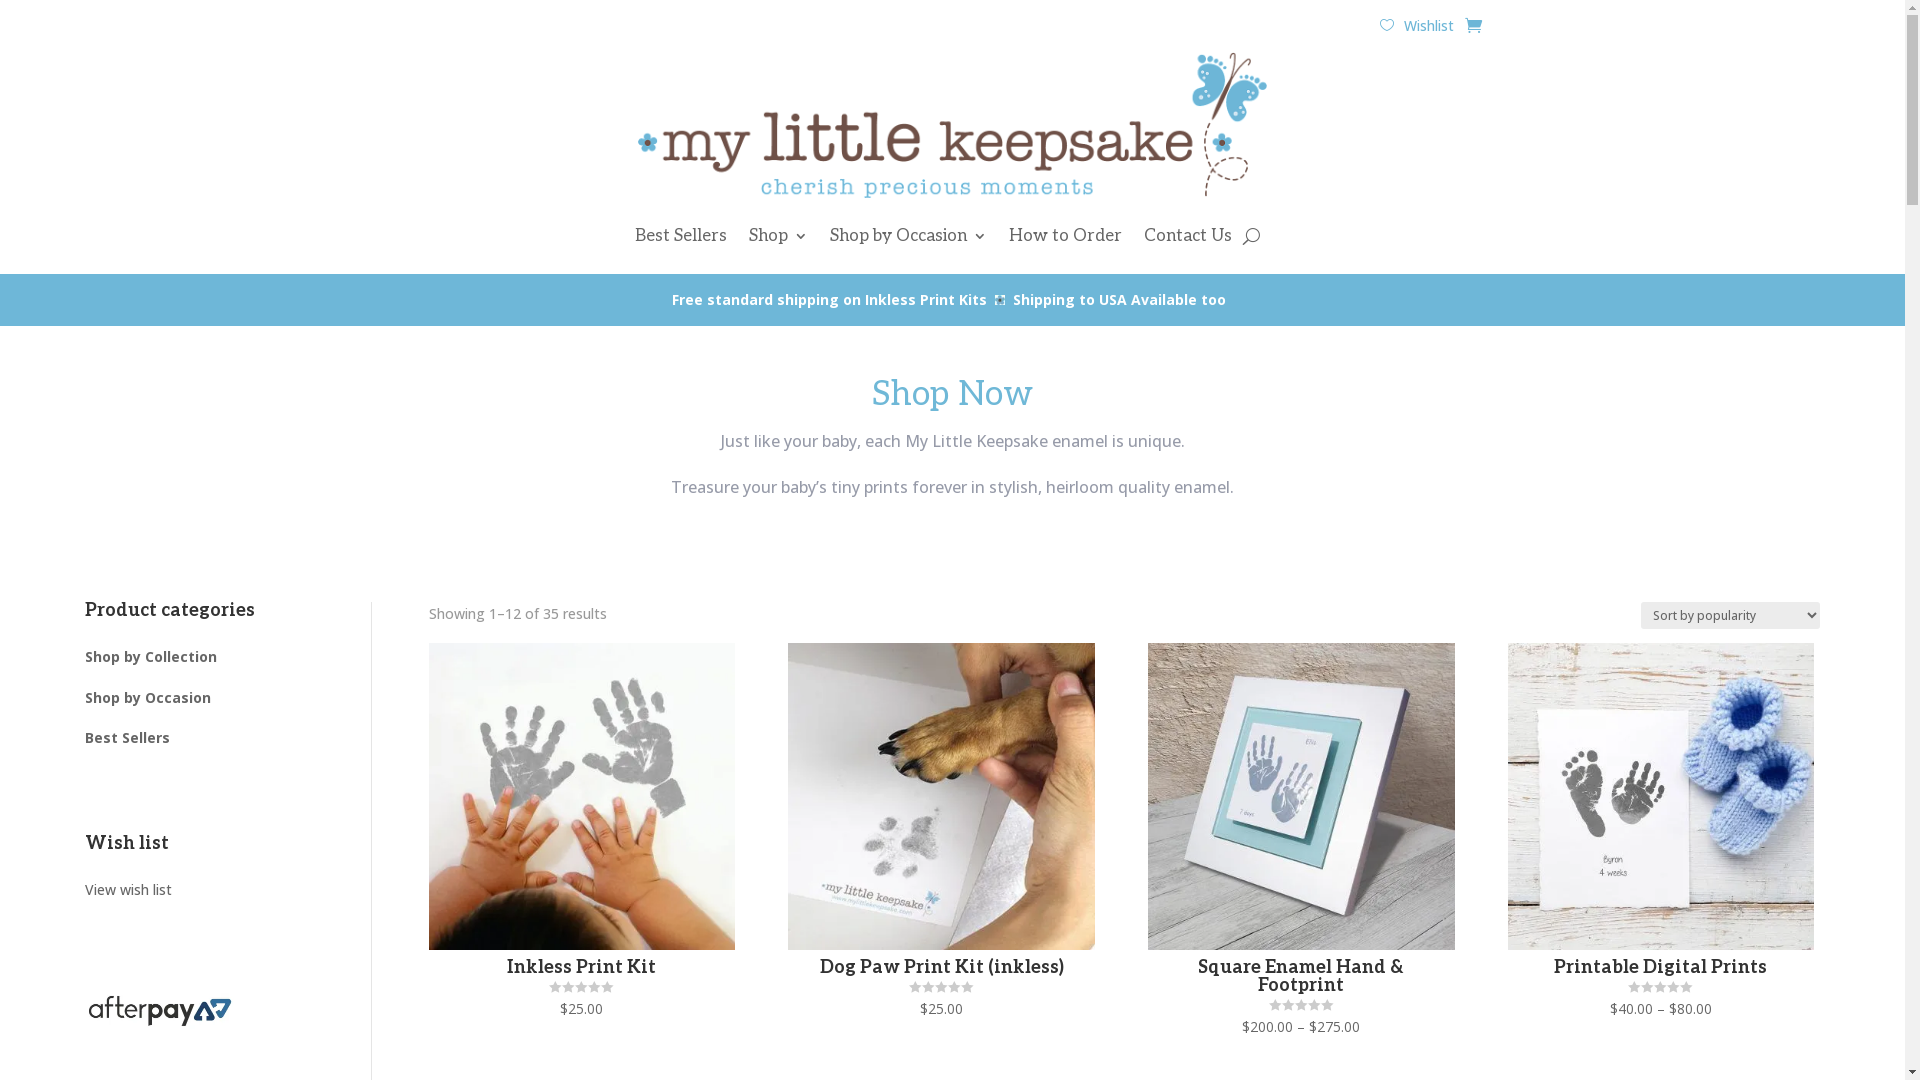  Describe the element at coordinates (908, 236) in the screenshot. I see `Shop by Occasion` at that location.